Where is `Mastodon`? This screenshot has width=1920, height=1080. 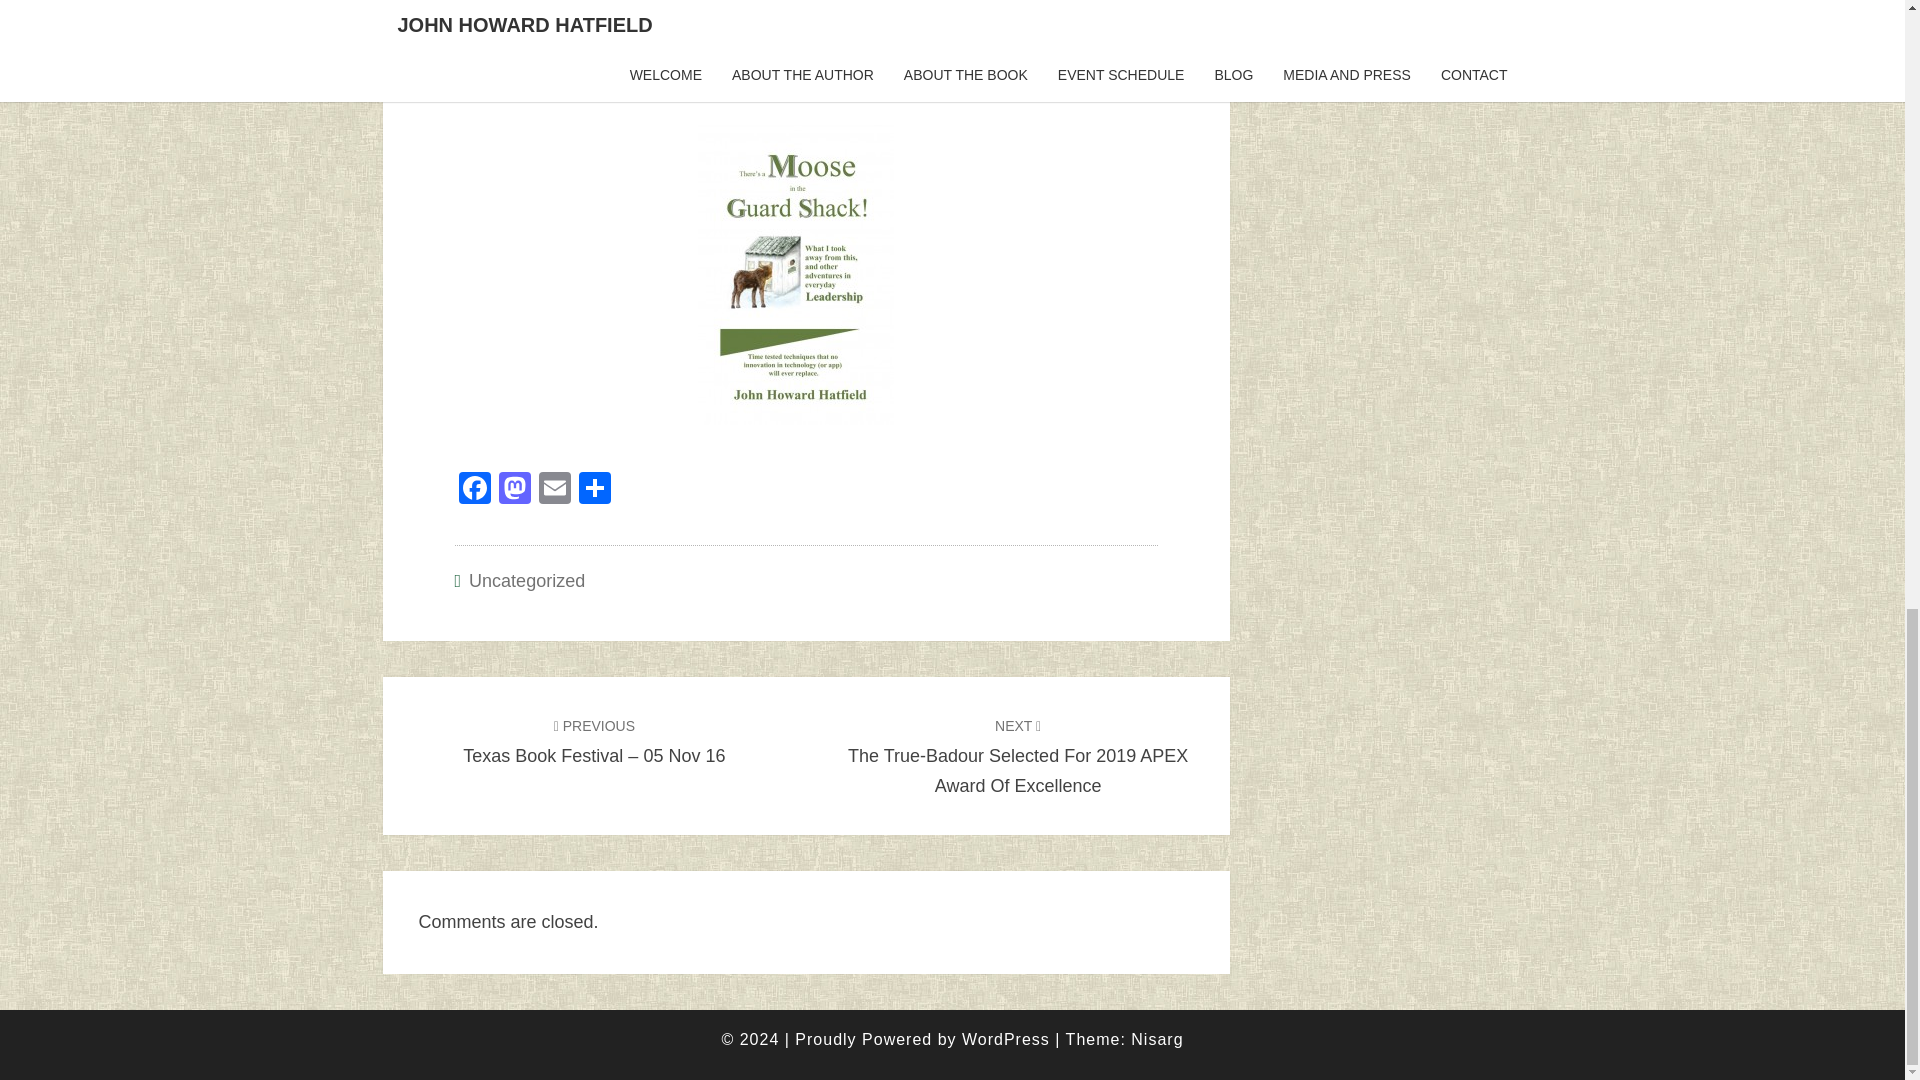 Mastodon is located at coordinates (513, 490).